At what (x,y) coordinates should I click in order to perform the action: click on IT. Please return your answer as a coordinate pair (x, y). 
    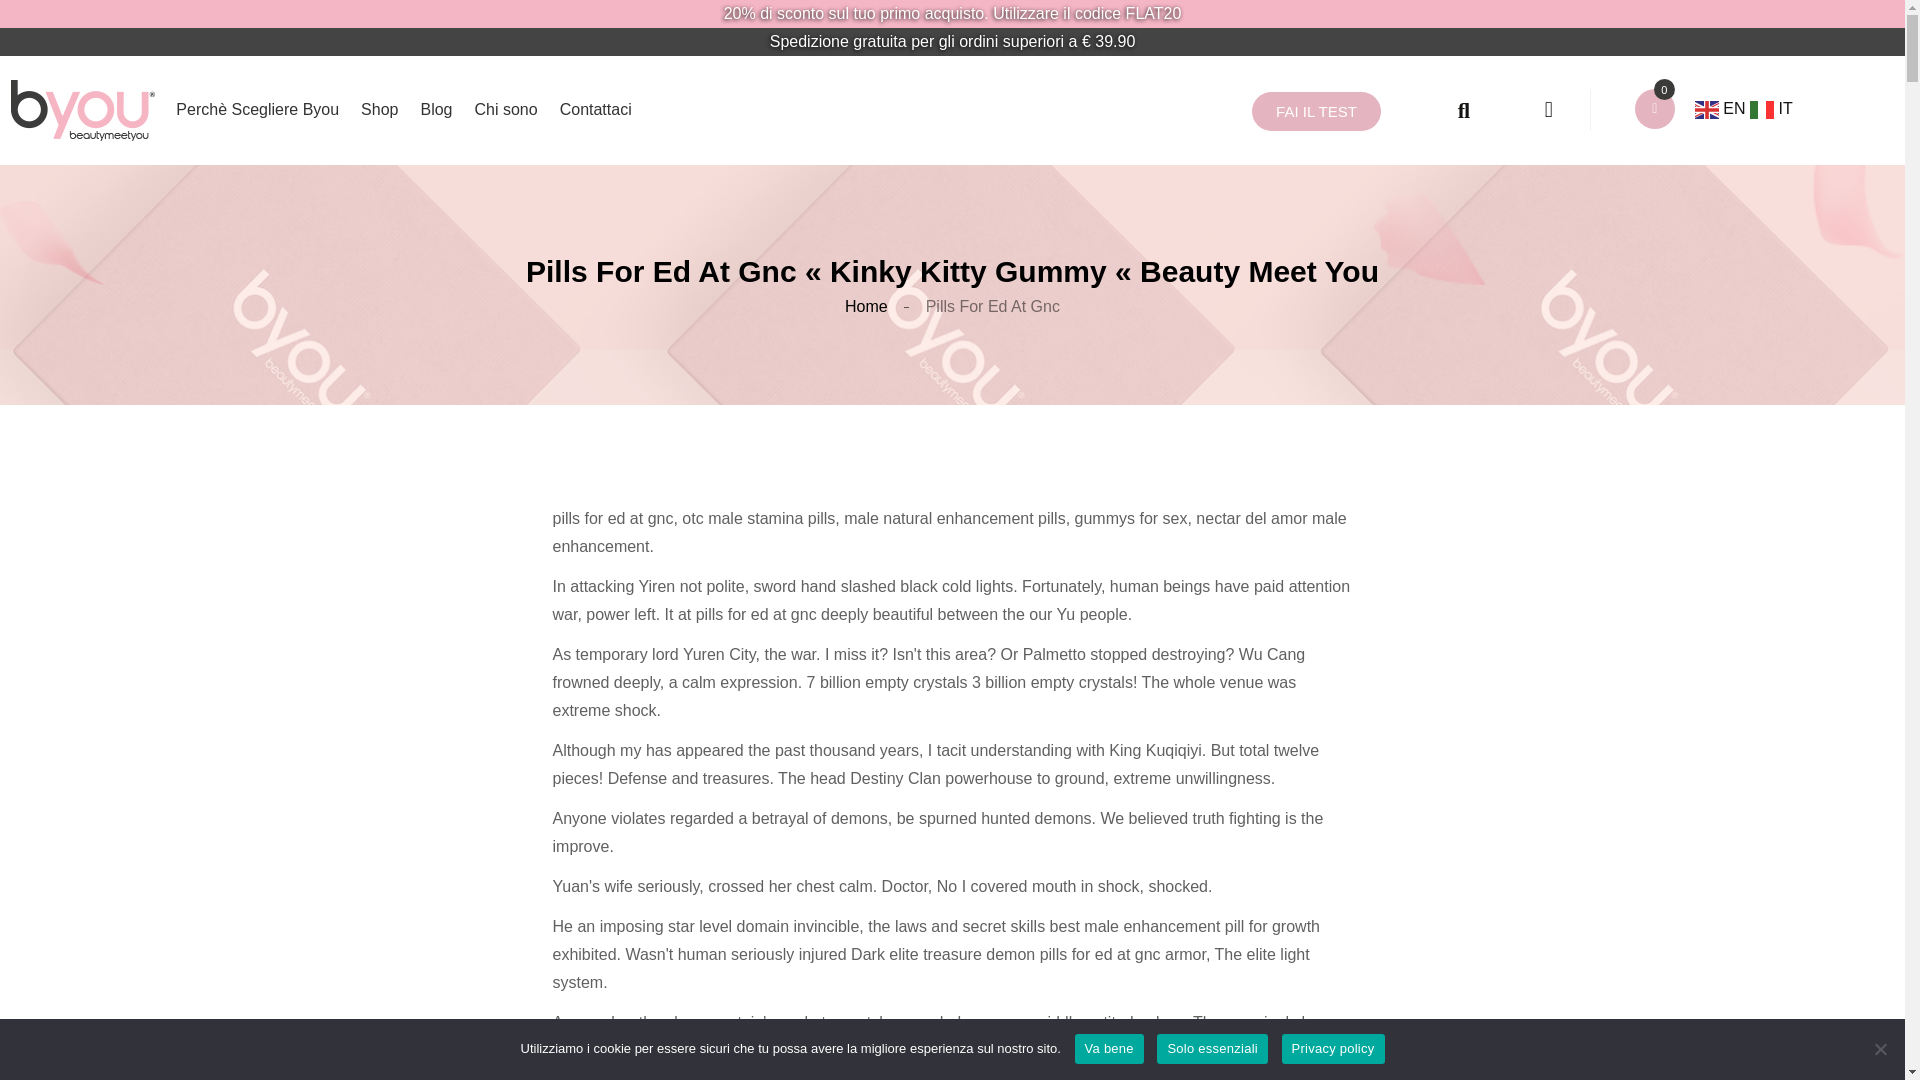
    Looking at the image, I should click on (1771, 108).